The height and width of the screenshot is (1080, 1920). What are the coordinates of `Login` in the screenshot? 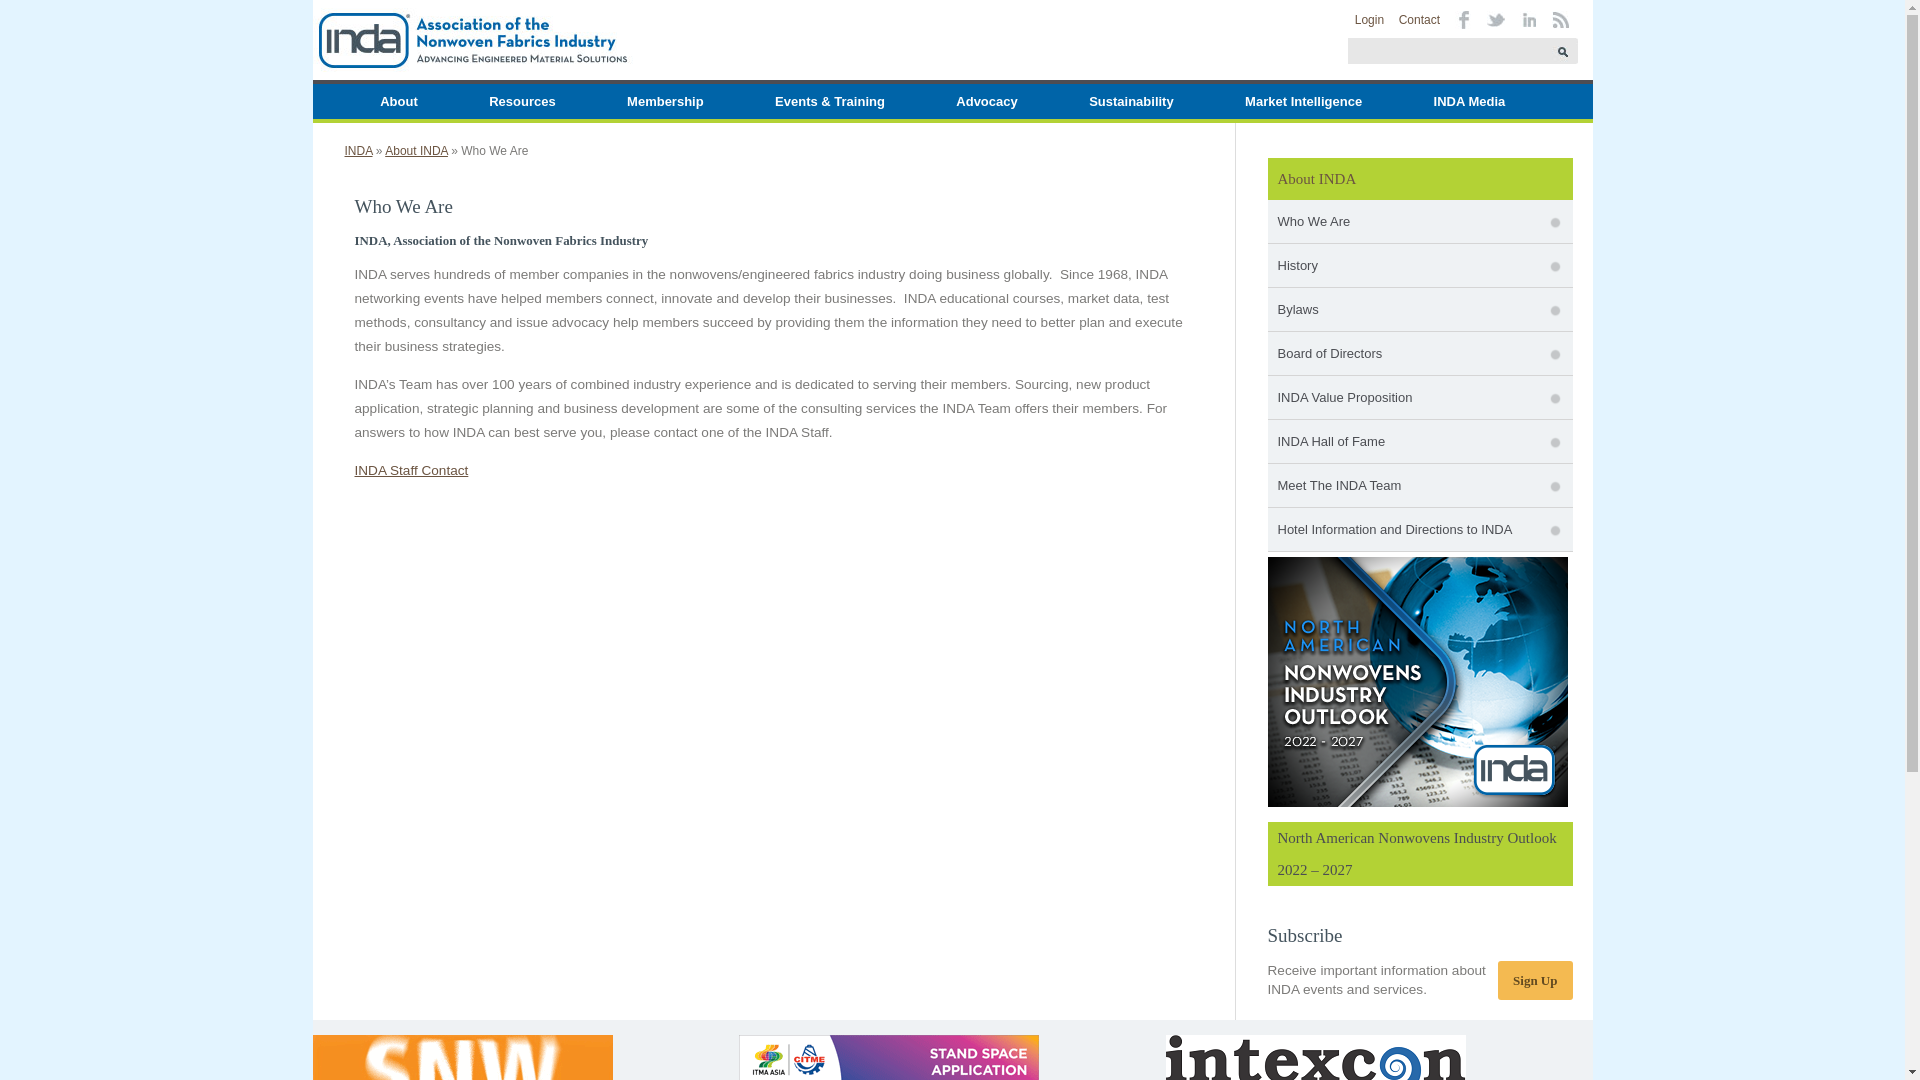 It's located at (1370, 20).